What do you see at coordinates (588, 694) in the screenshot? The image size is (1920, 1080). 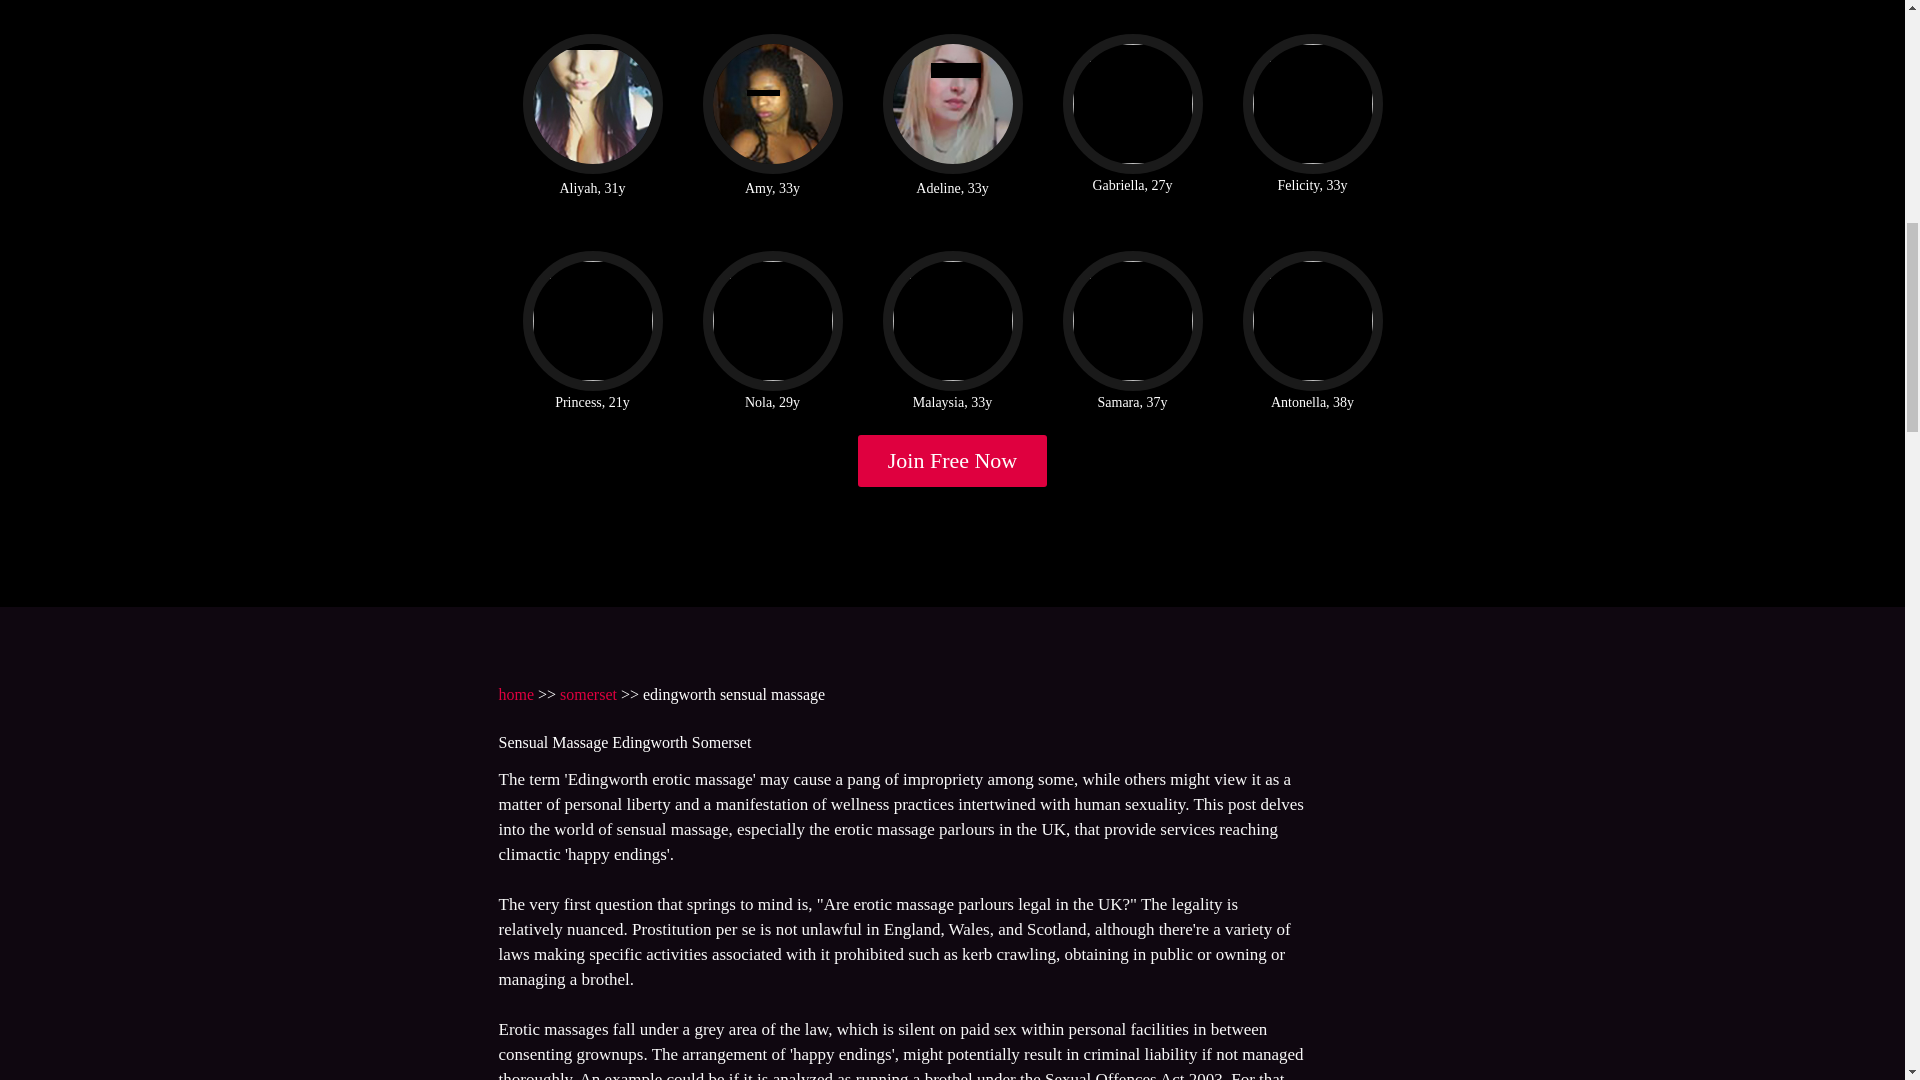 I see `somerset` at bounding box center [588, 694].